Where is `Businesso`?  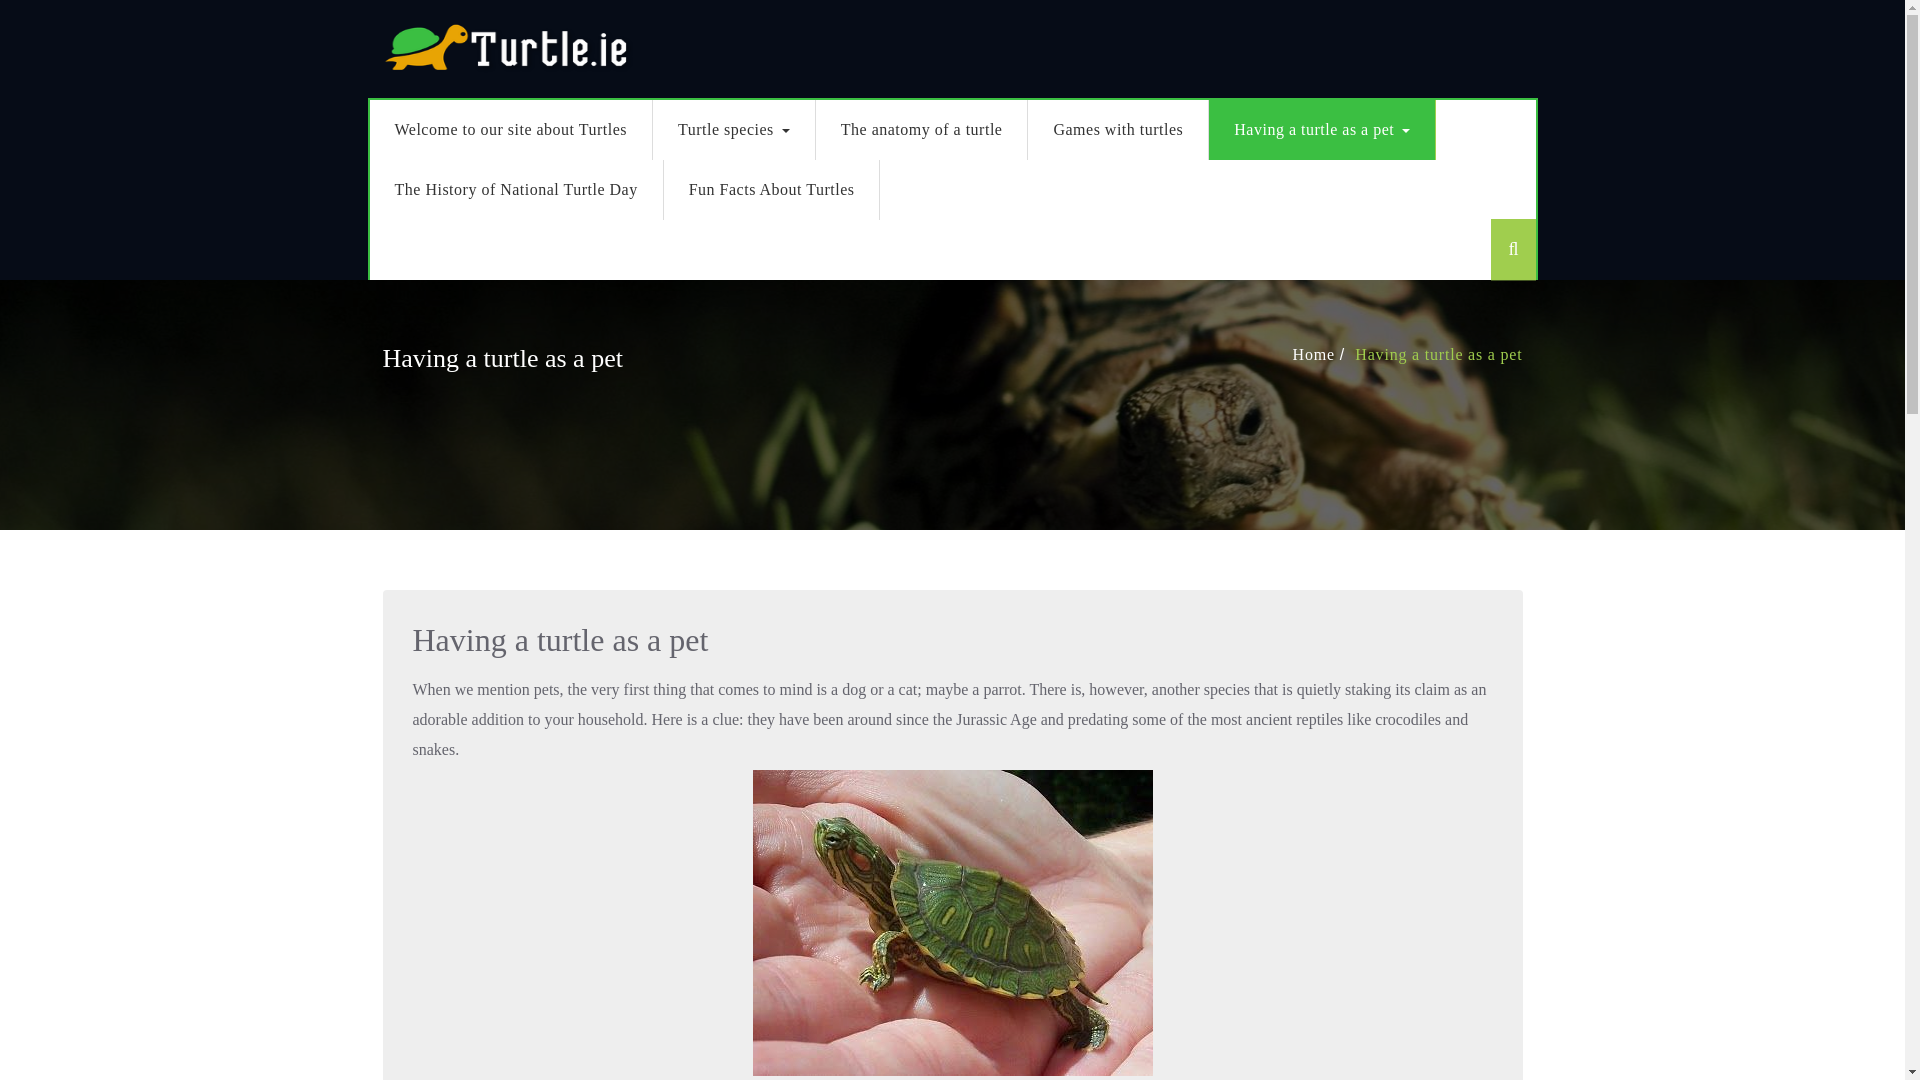
Businesso is located at coordinates (506, 45).